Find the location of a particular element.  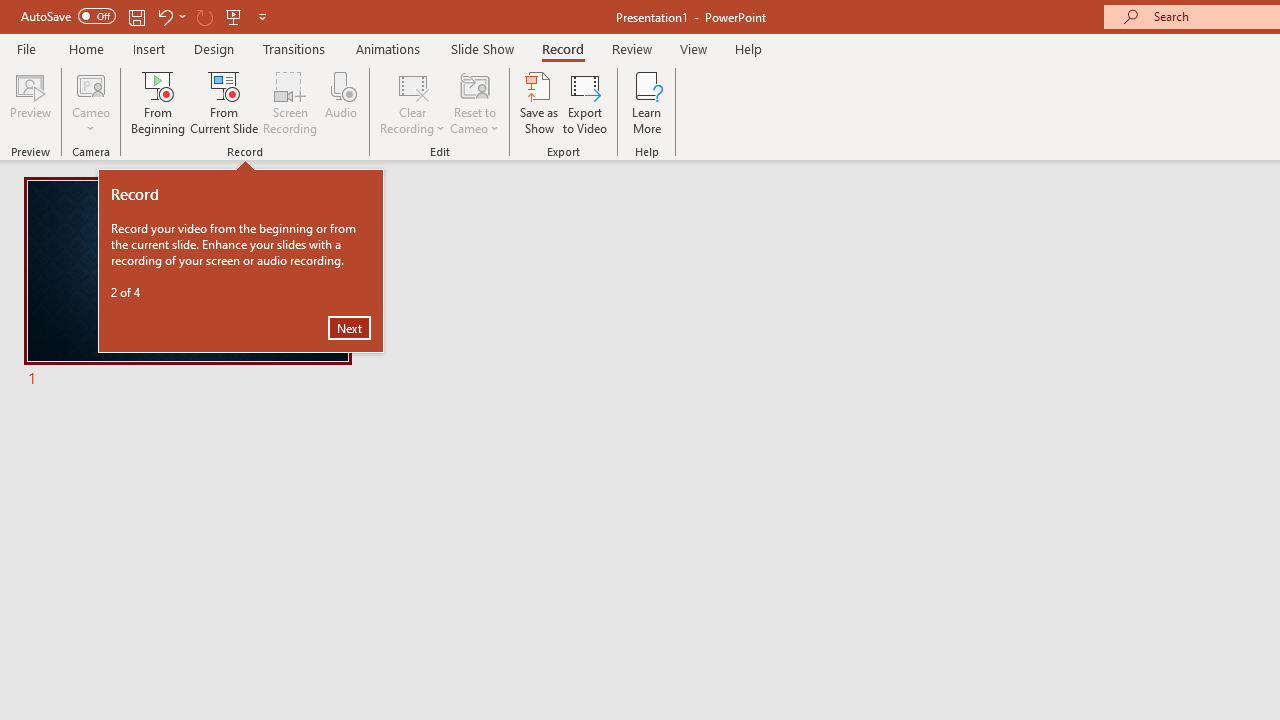

Quick Access Toolbar is located at coordinates (146, 16).